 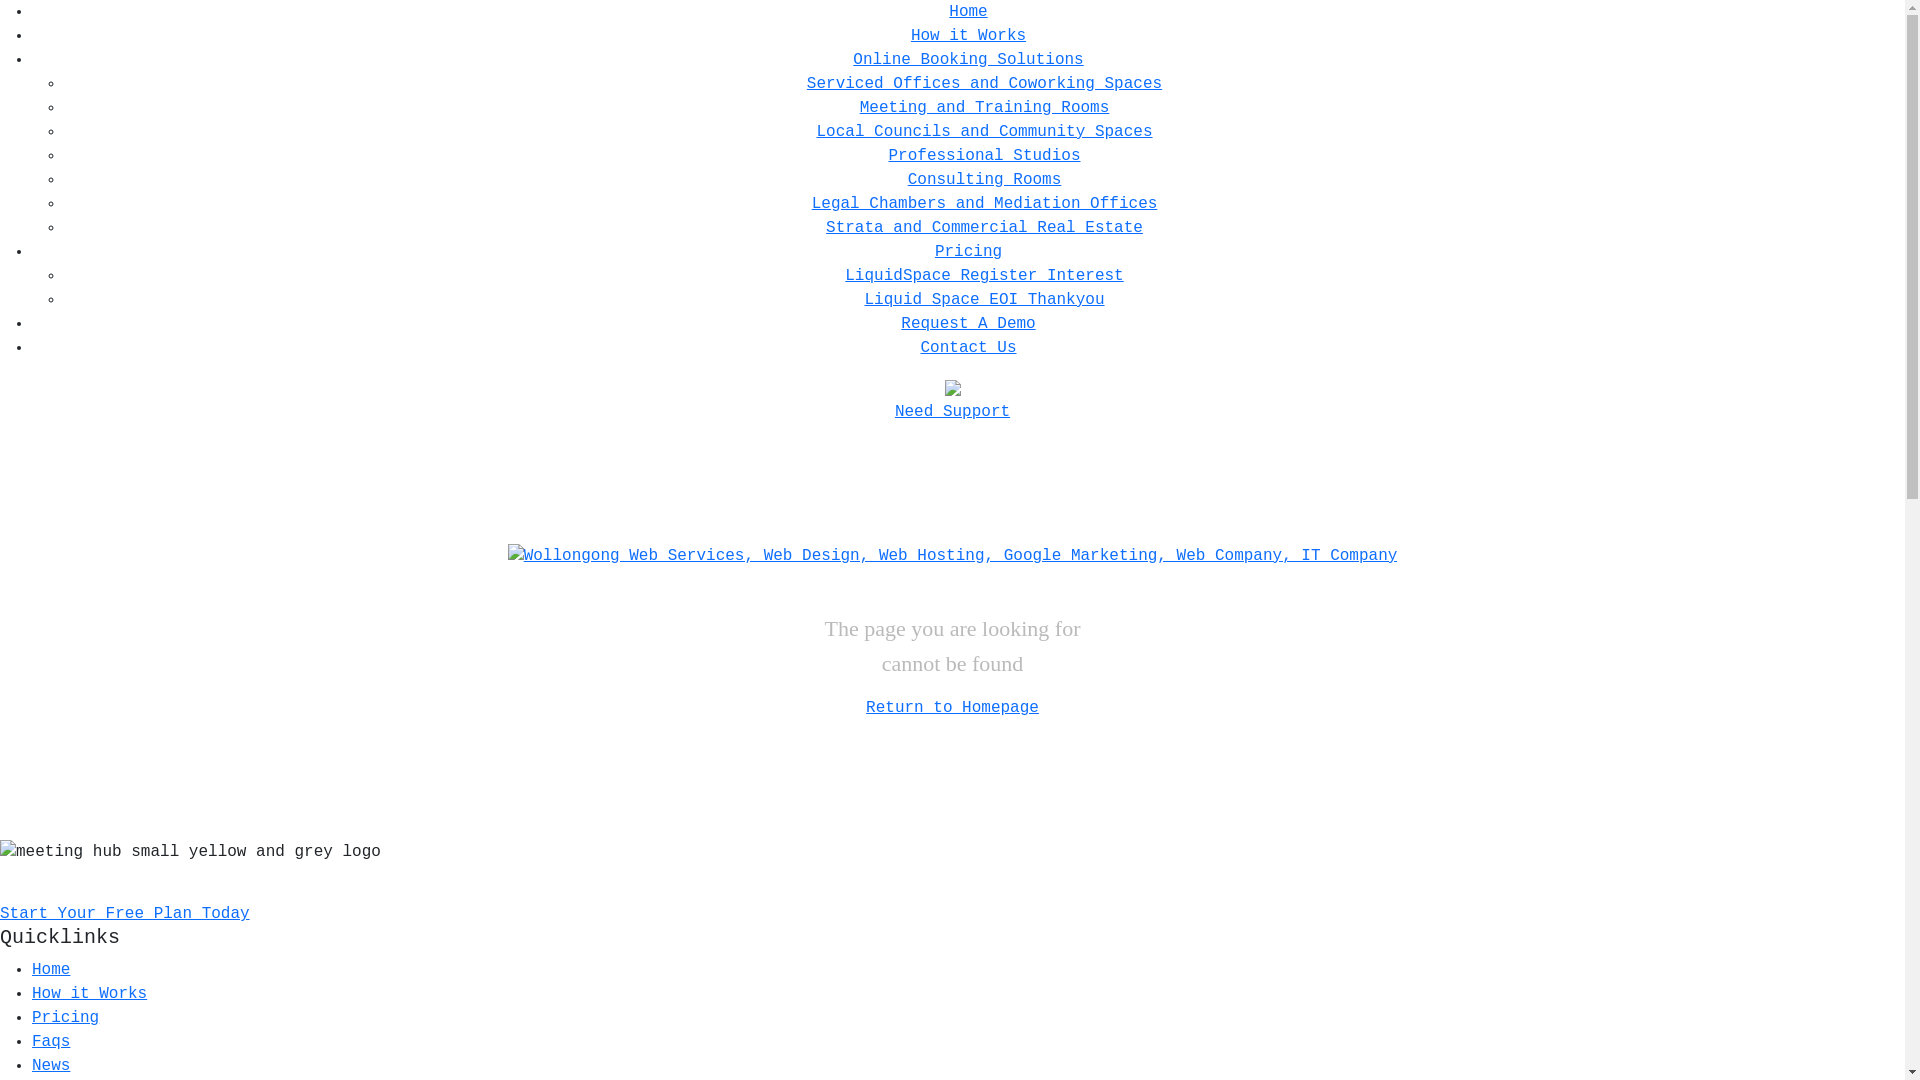 What do you see at coordinates (968, 252) in the screenshot?
I see `Pricing` at bounding box center [968, 252].